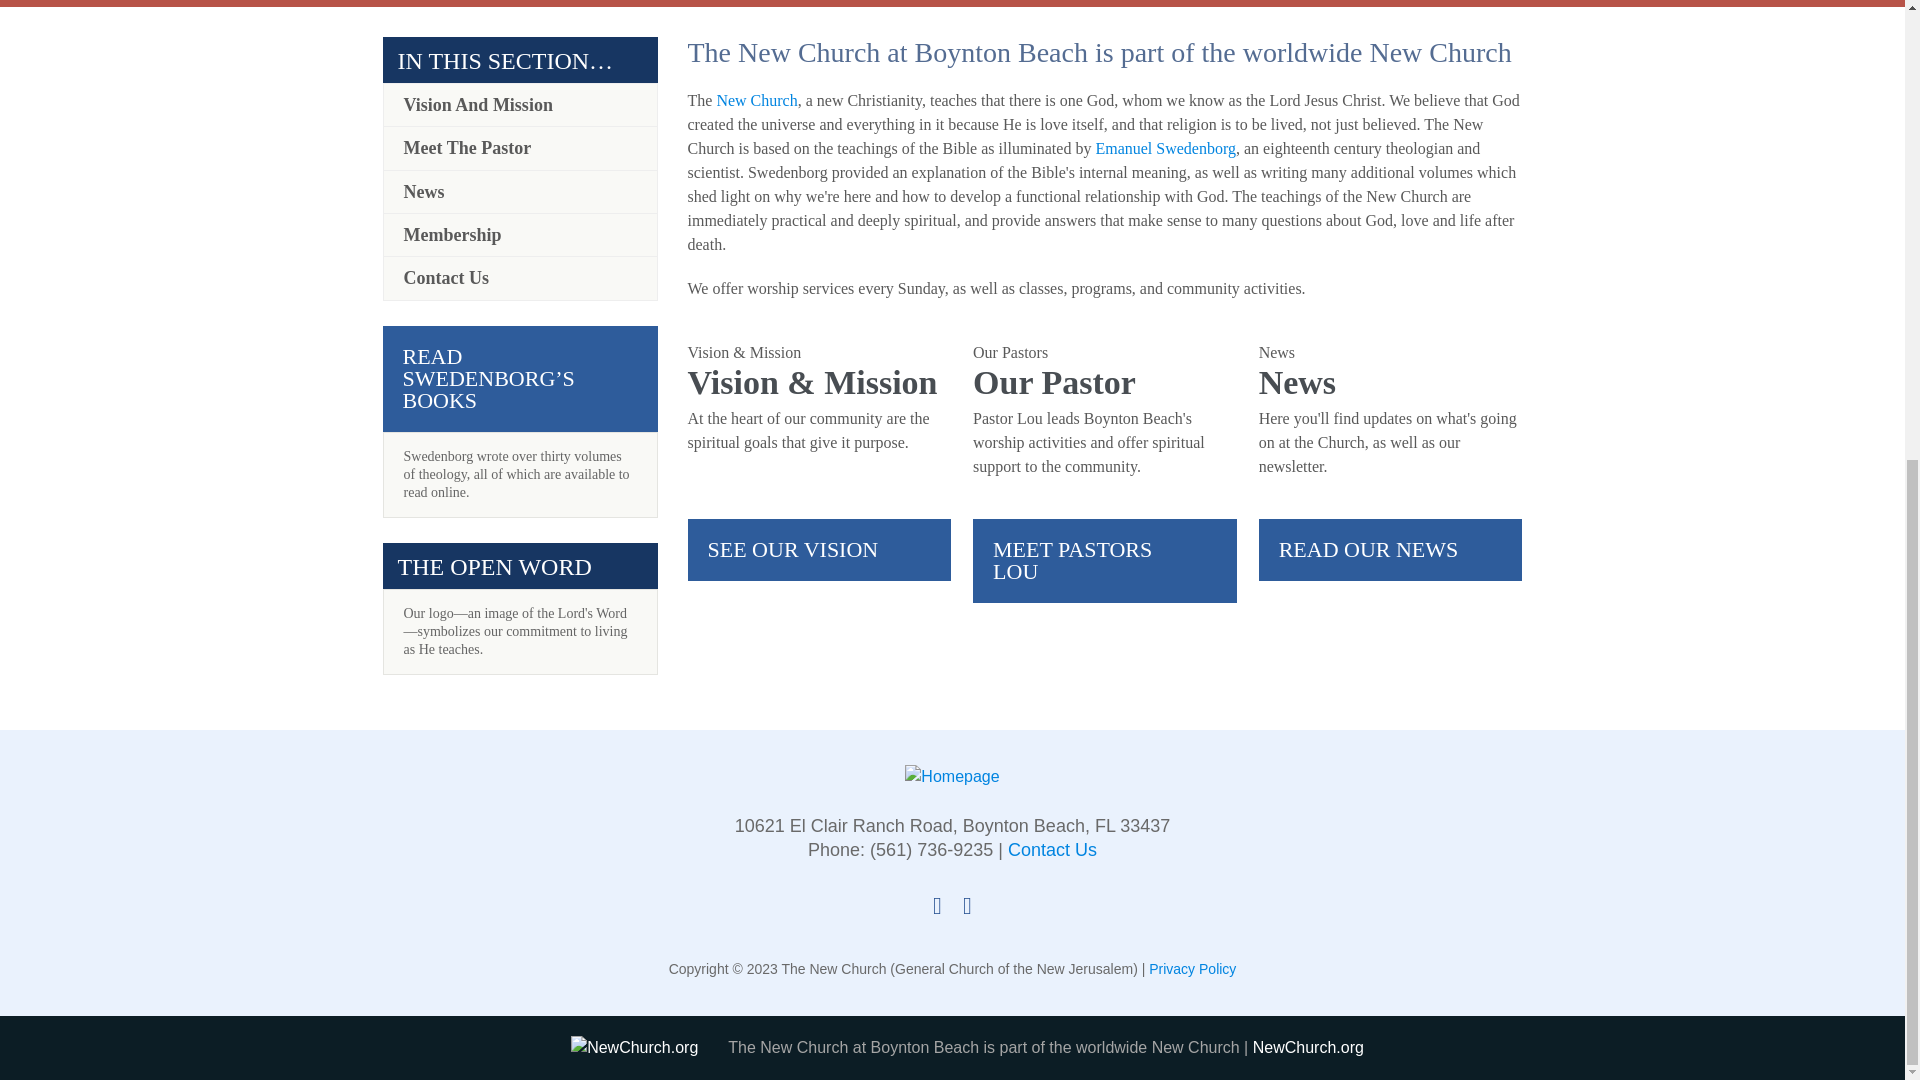 The height and width of the screenshot is (1080, 1920). What do you see at coordinates (756, 100) in the screenshot?
I see `New Church` at bounding box center [756, 100].